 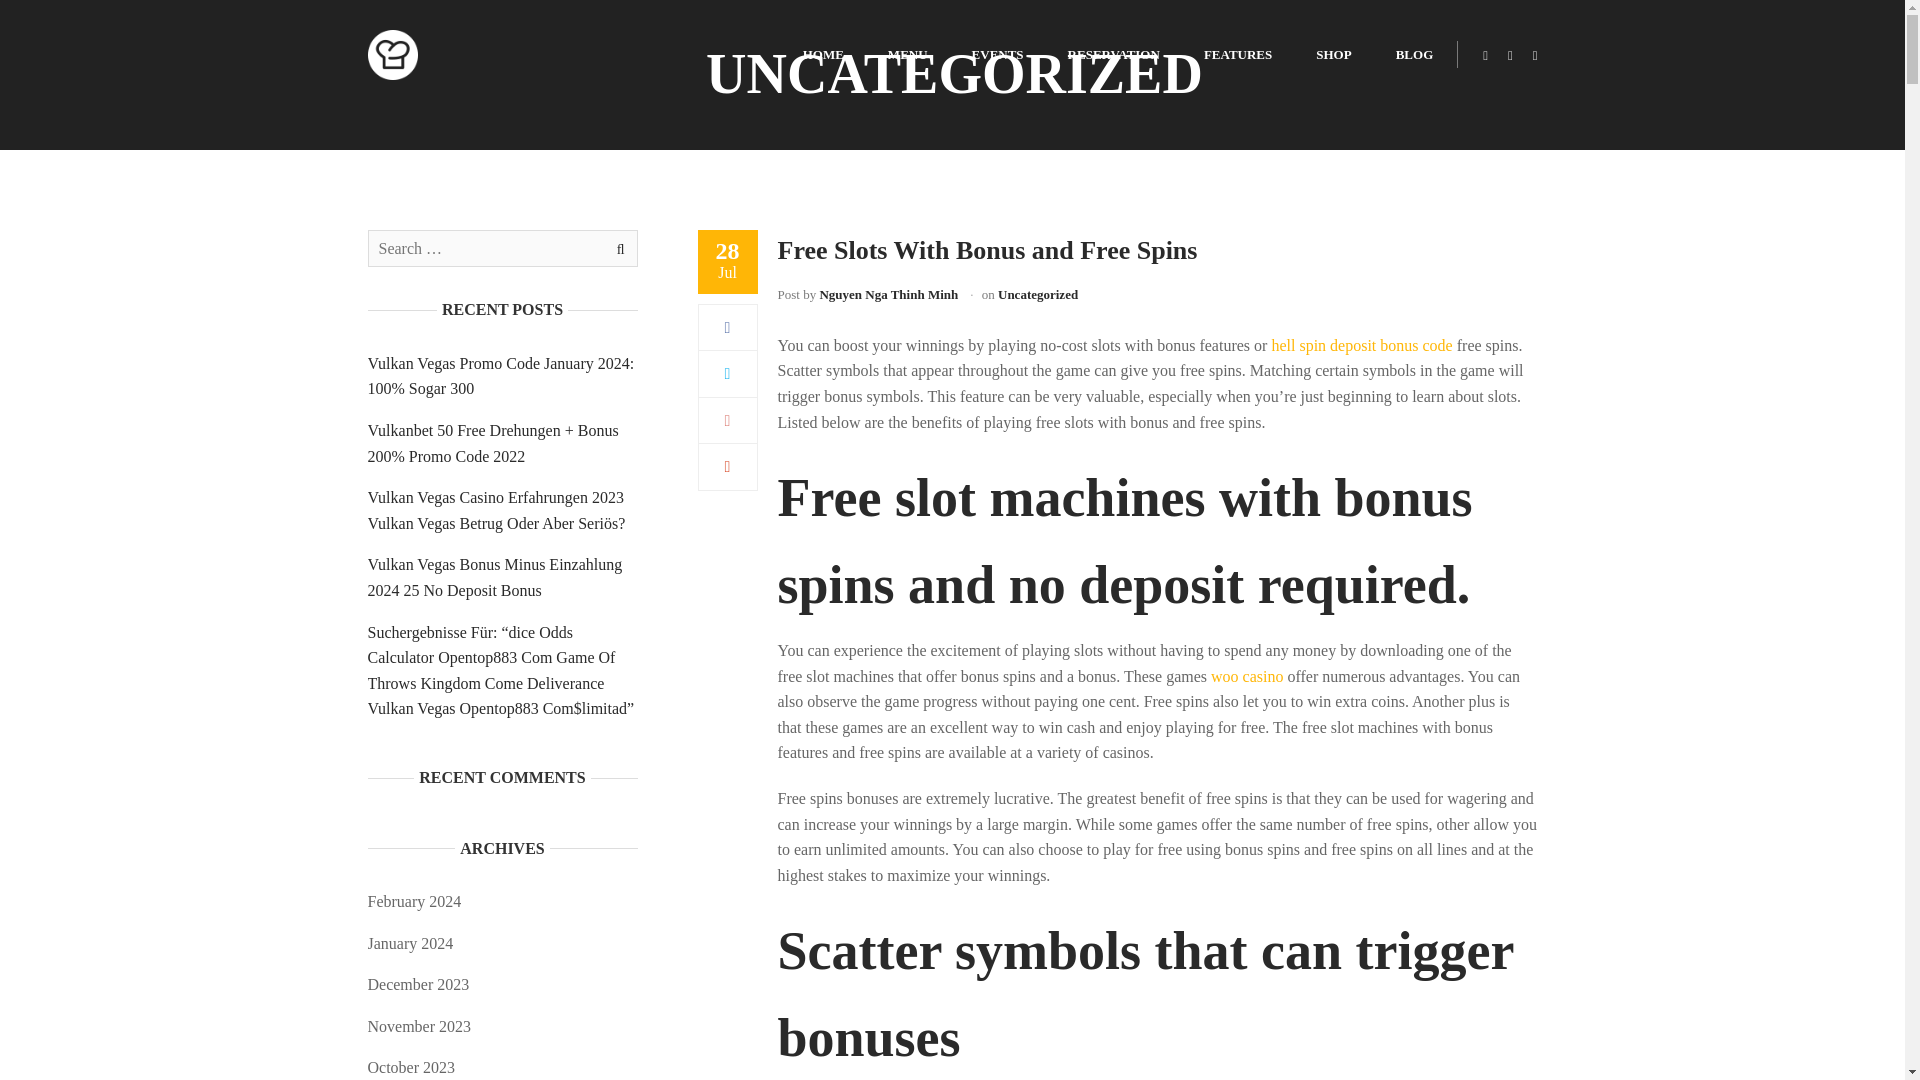 What do you see at coordinates (824, 54) in the screenshot?
I see `HOME` at bounding box center [824, 54].